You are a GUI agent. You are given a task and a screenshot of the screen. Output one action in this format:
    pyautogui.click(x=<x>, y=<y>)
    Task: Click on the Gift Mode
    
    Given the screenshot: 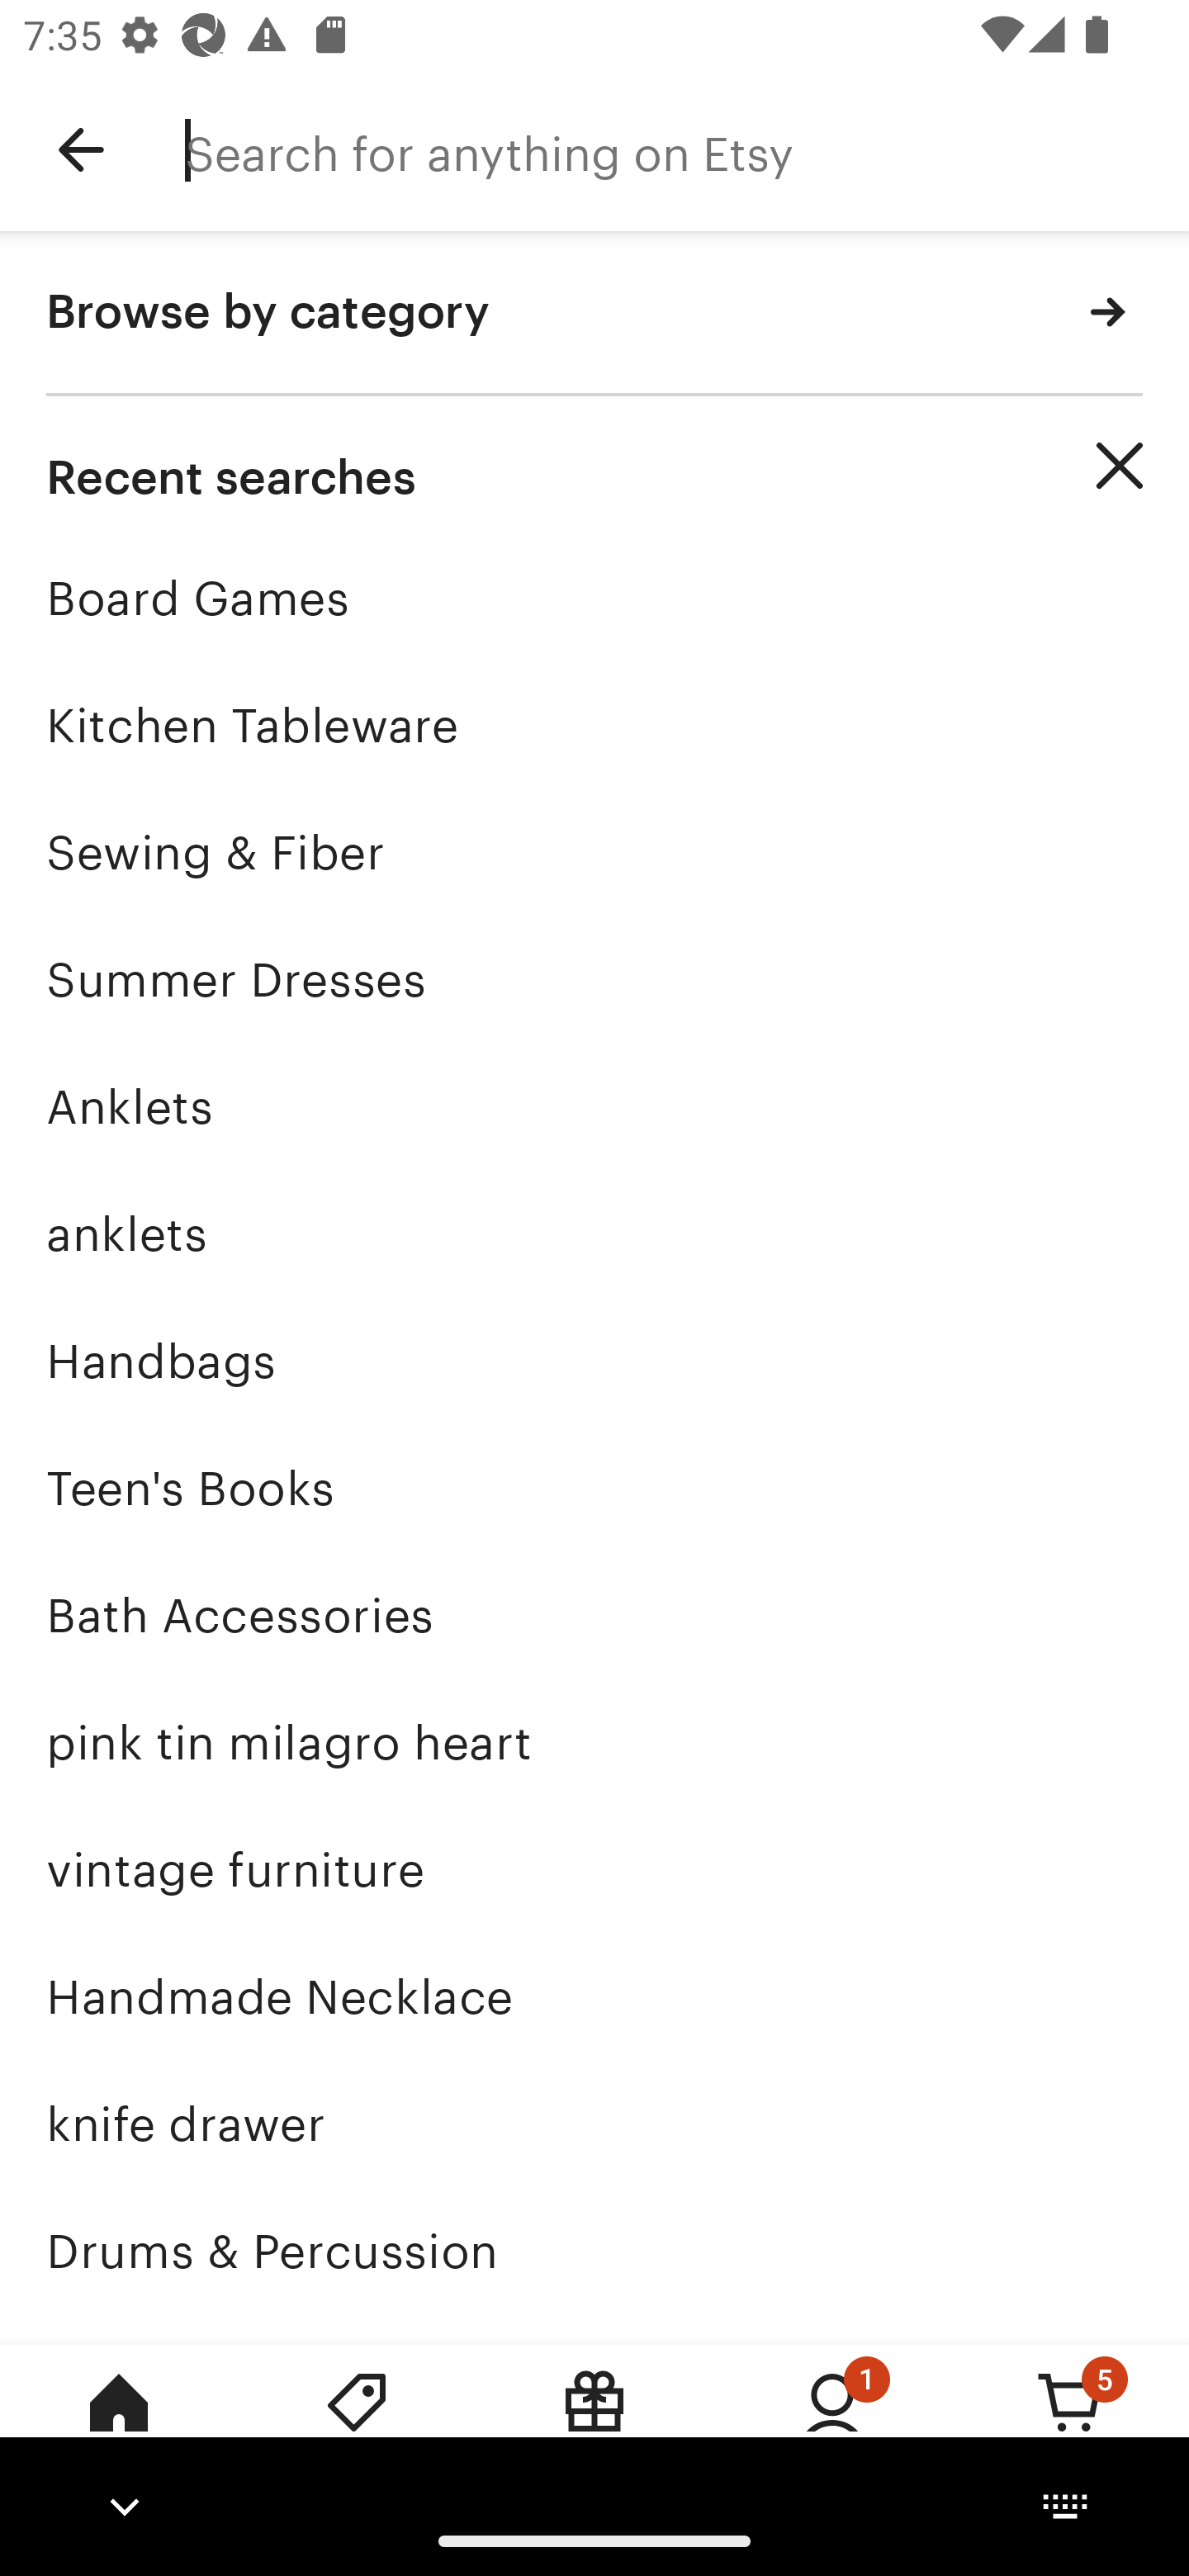 What is the action you would take?
    pyautogui.click(x=594, y=2425)
    